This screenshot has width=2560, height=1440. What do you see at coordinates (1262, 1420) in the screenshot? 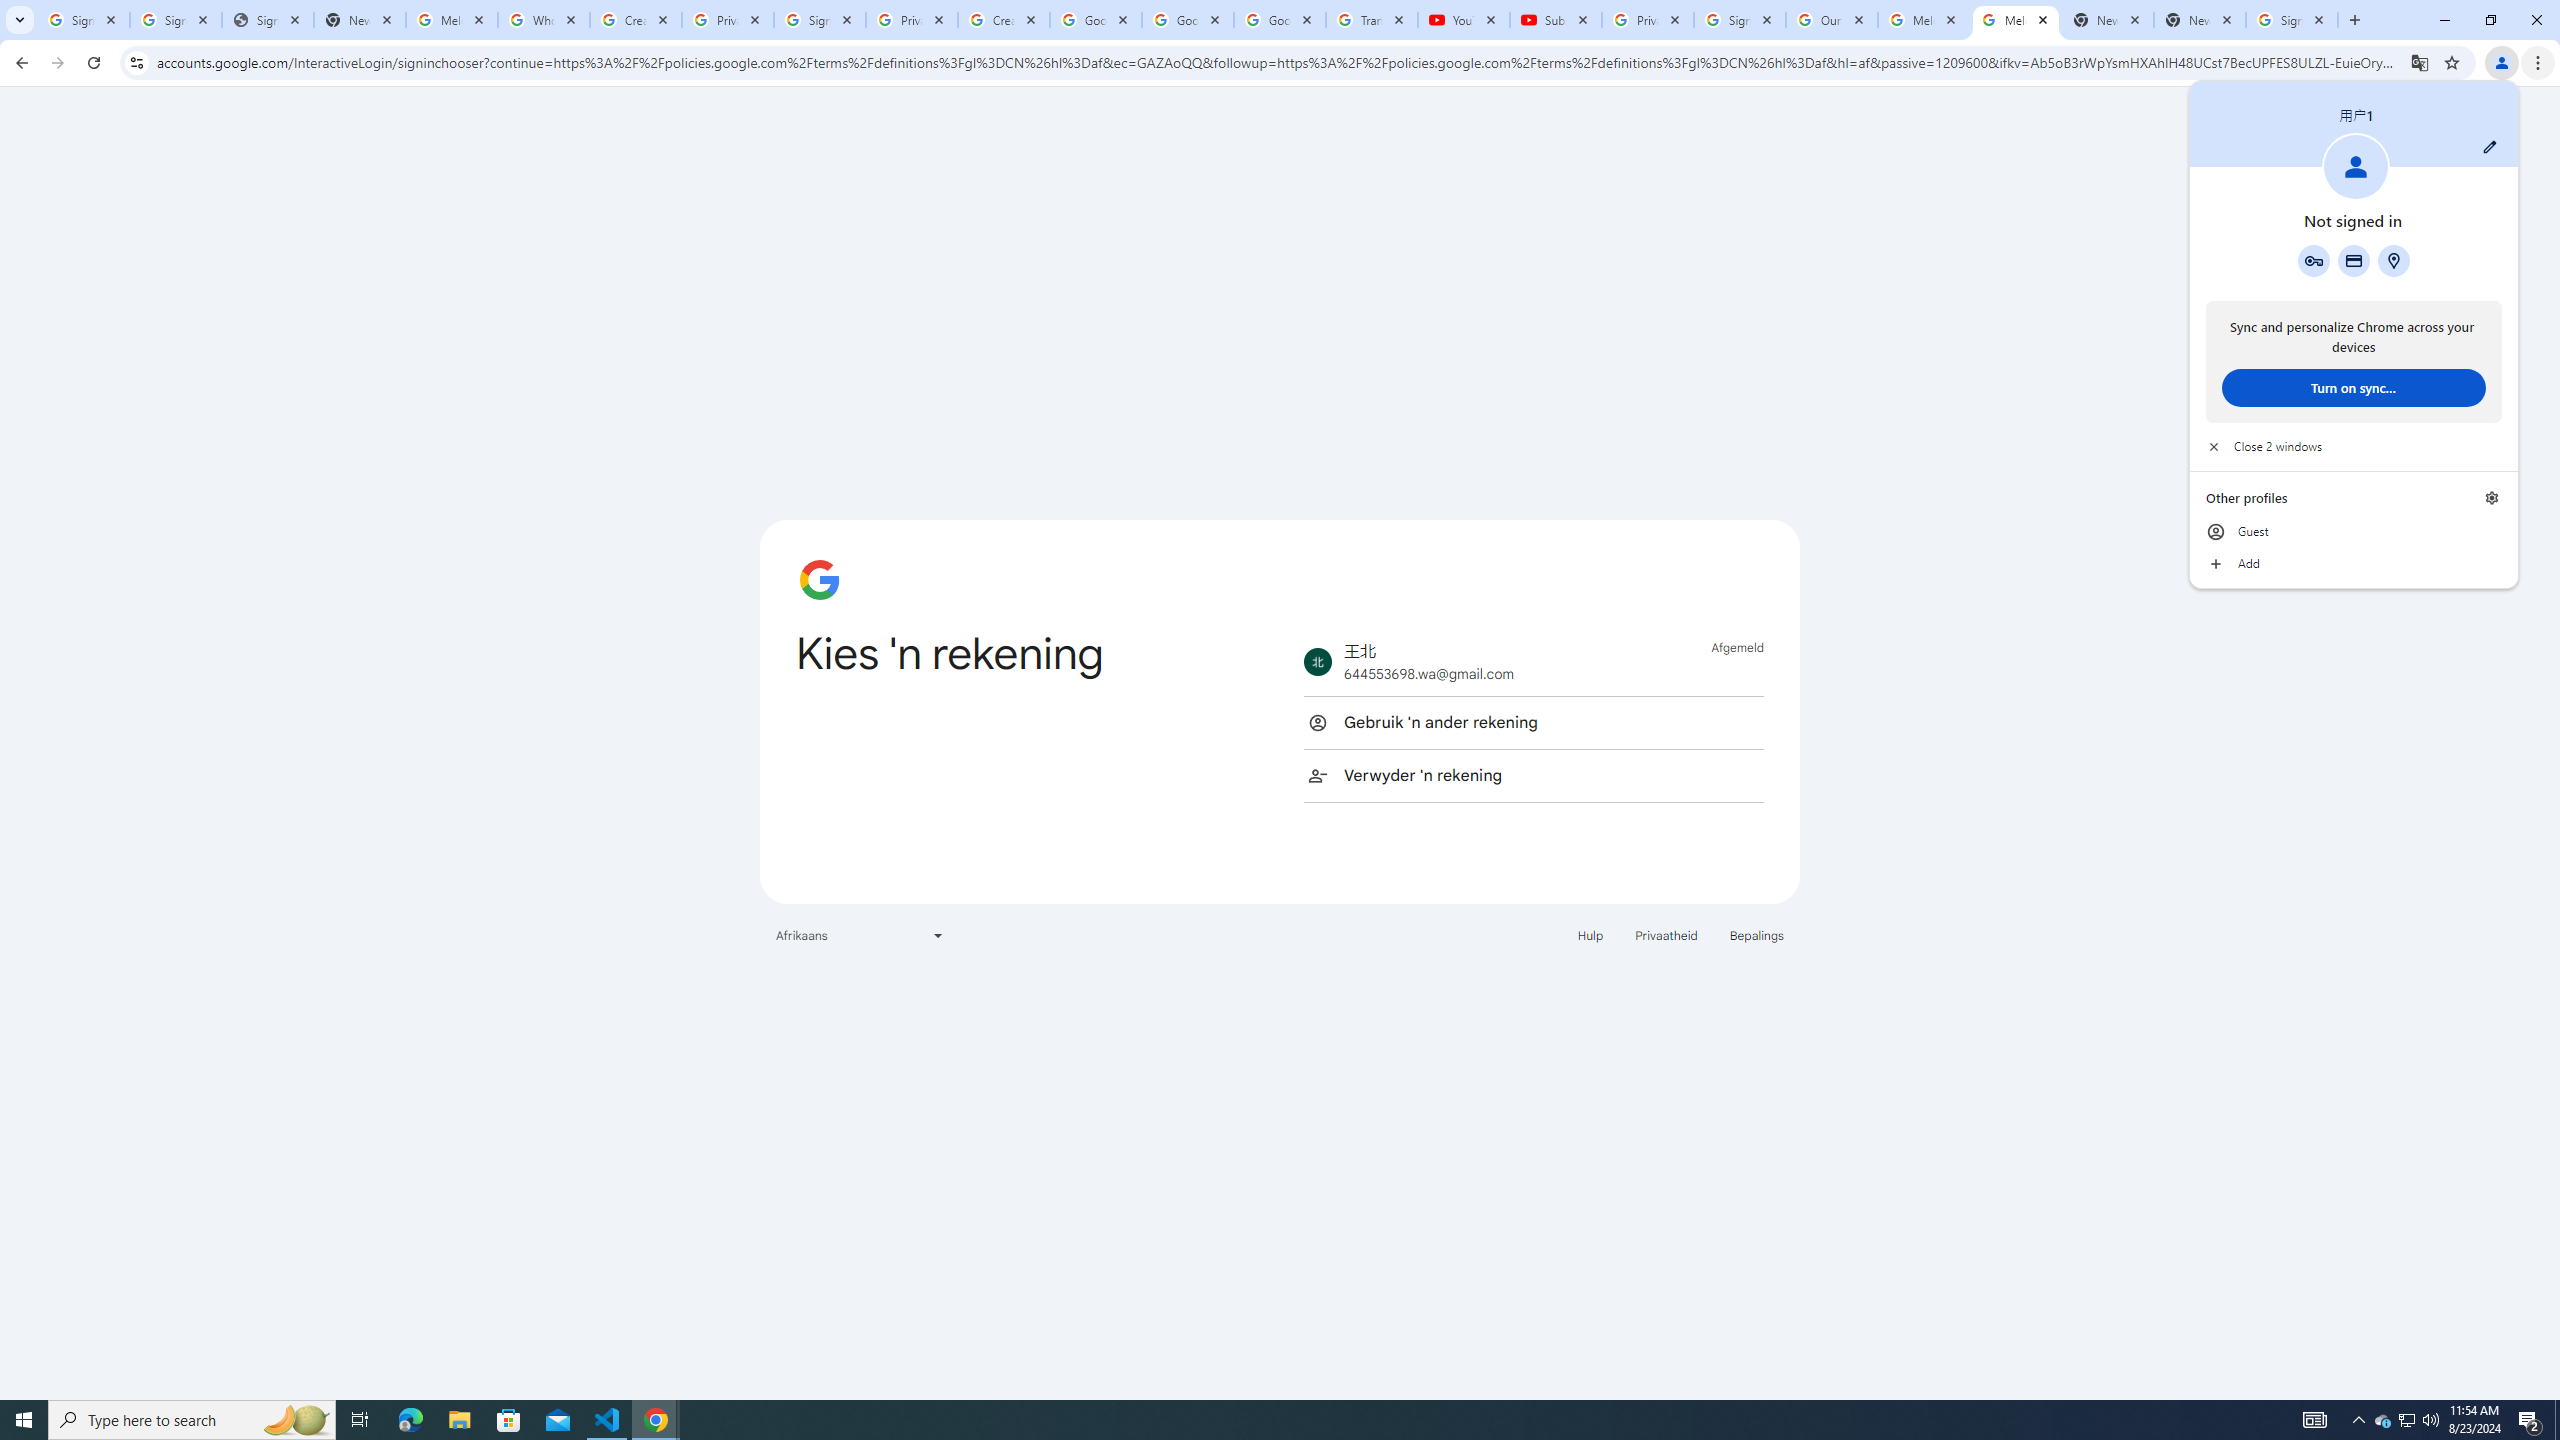
I see `Running applications` at bounding box center [1262, 1420].